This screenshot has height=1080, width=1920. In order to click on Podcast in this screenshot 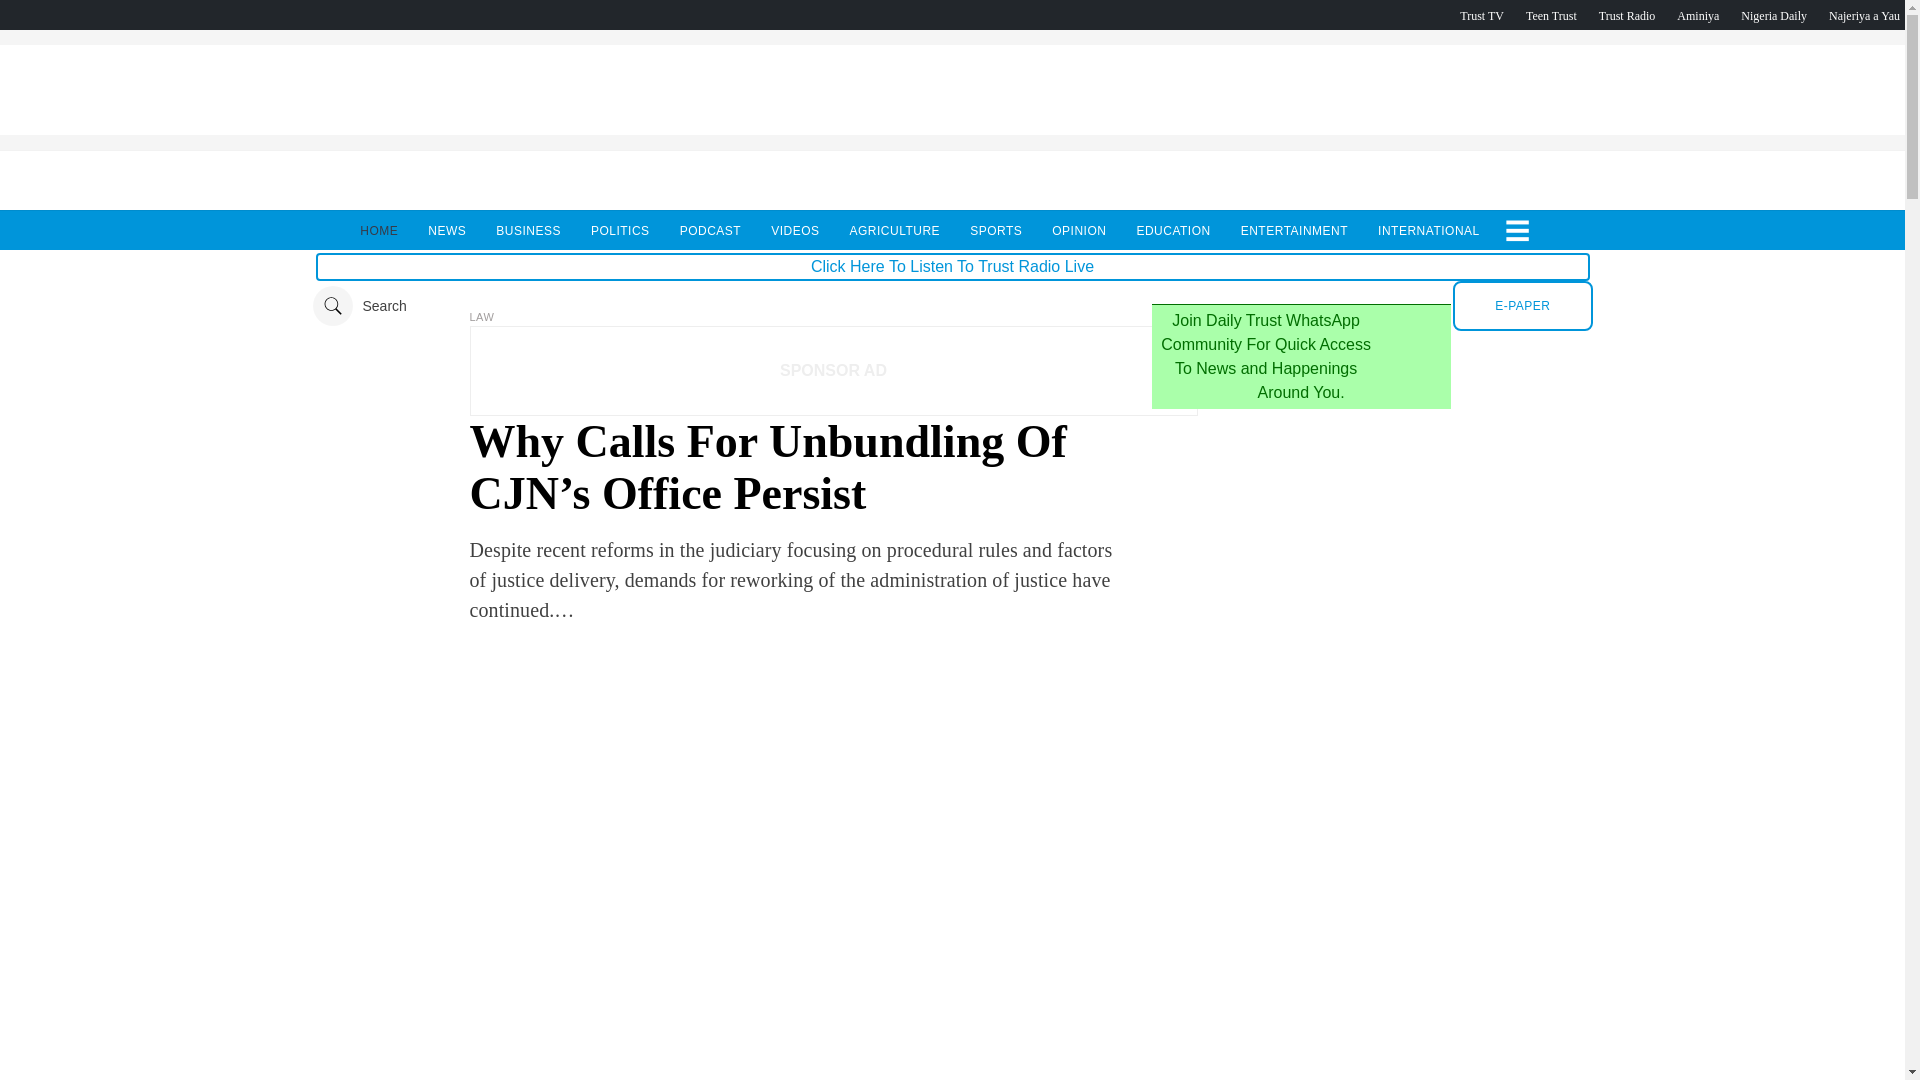, I will do `click(1774, 15)`.